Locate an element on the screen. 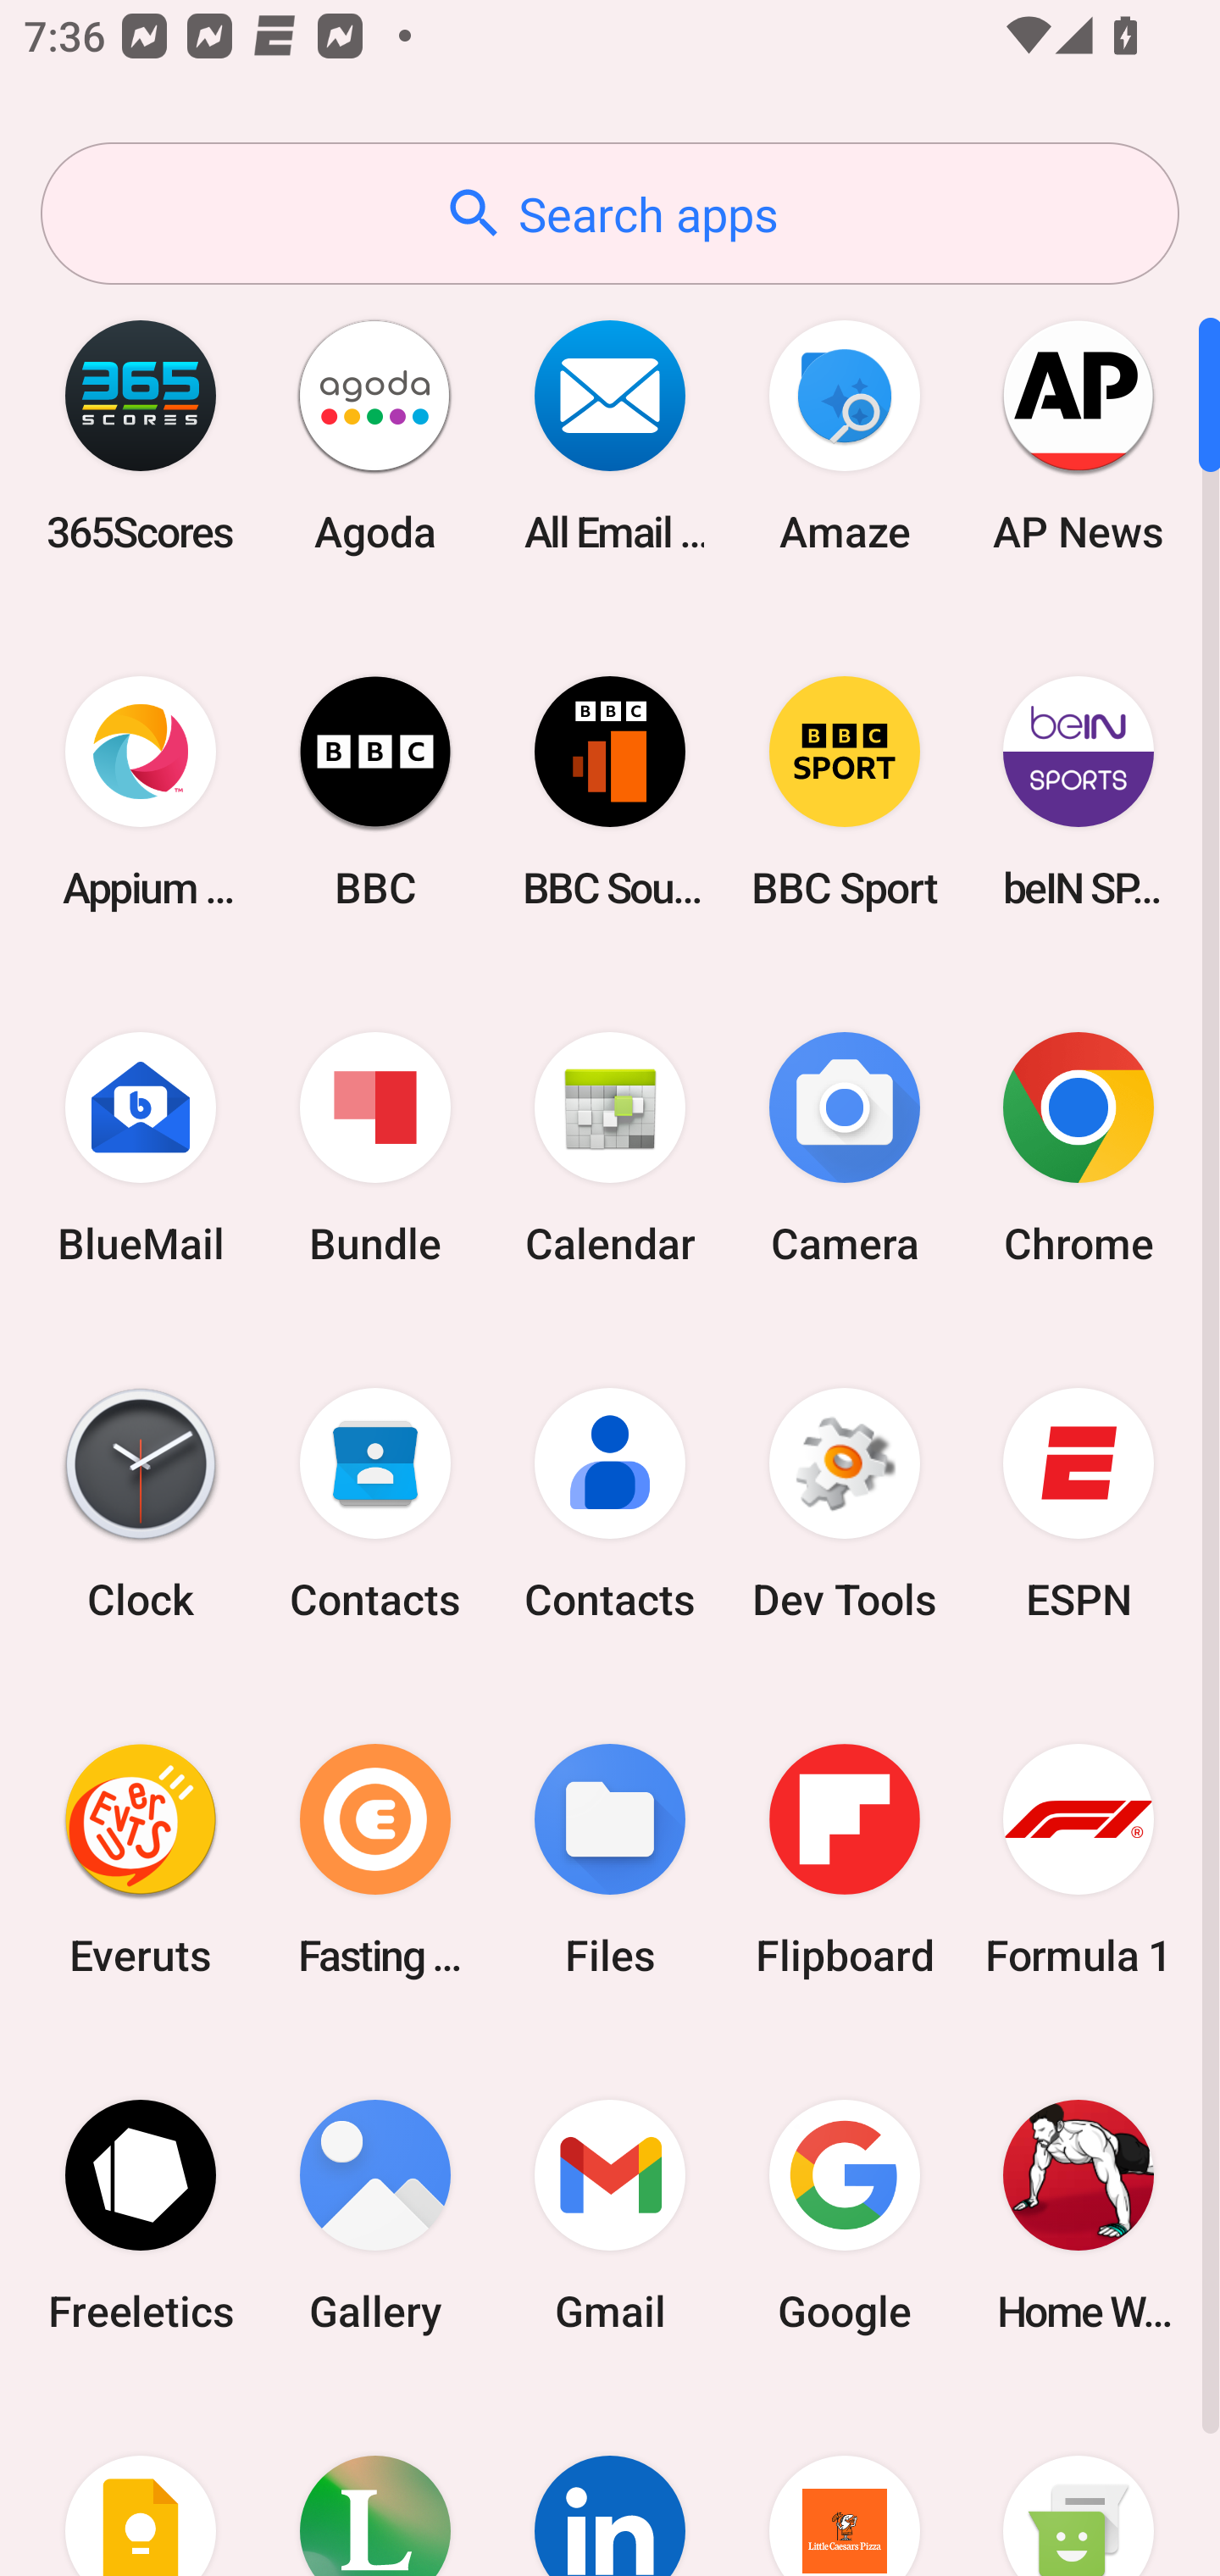 This screenshot has width=1220, height=2576. Lifesum is located at coordinates (375, 2484).